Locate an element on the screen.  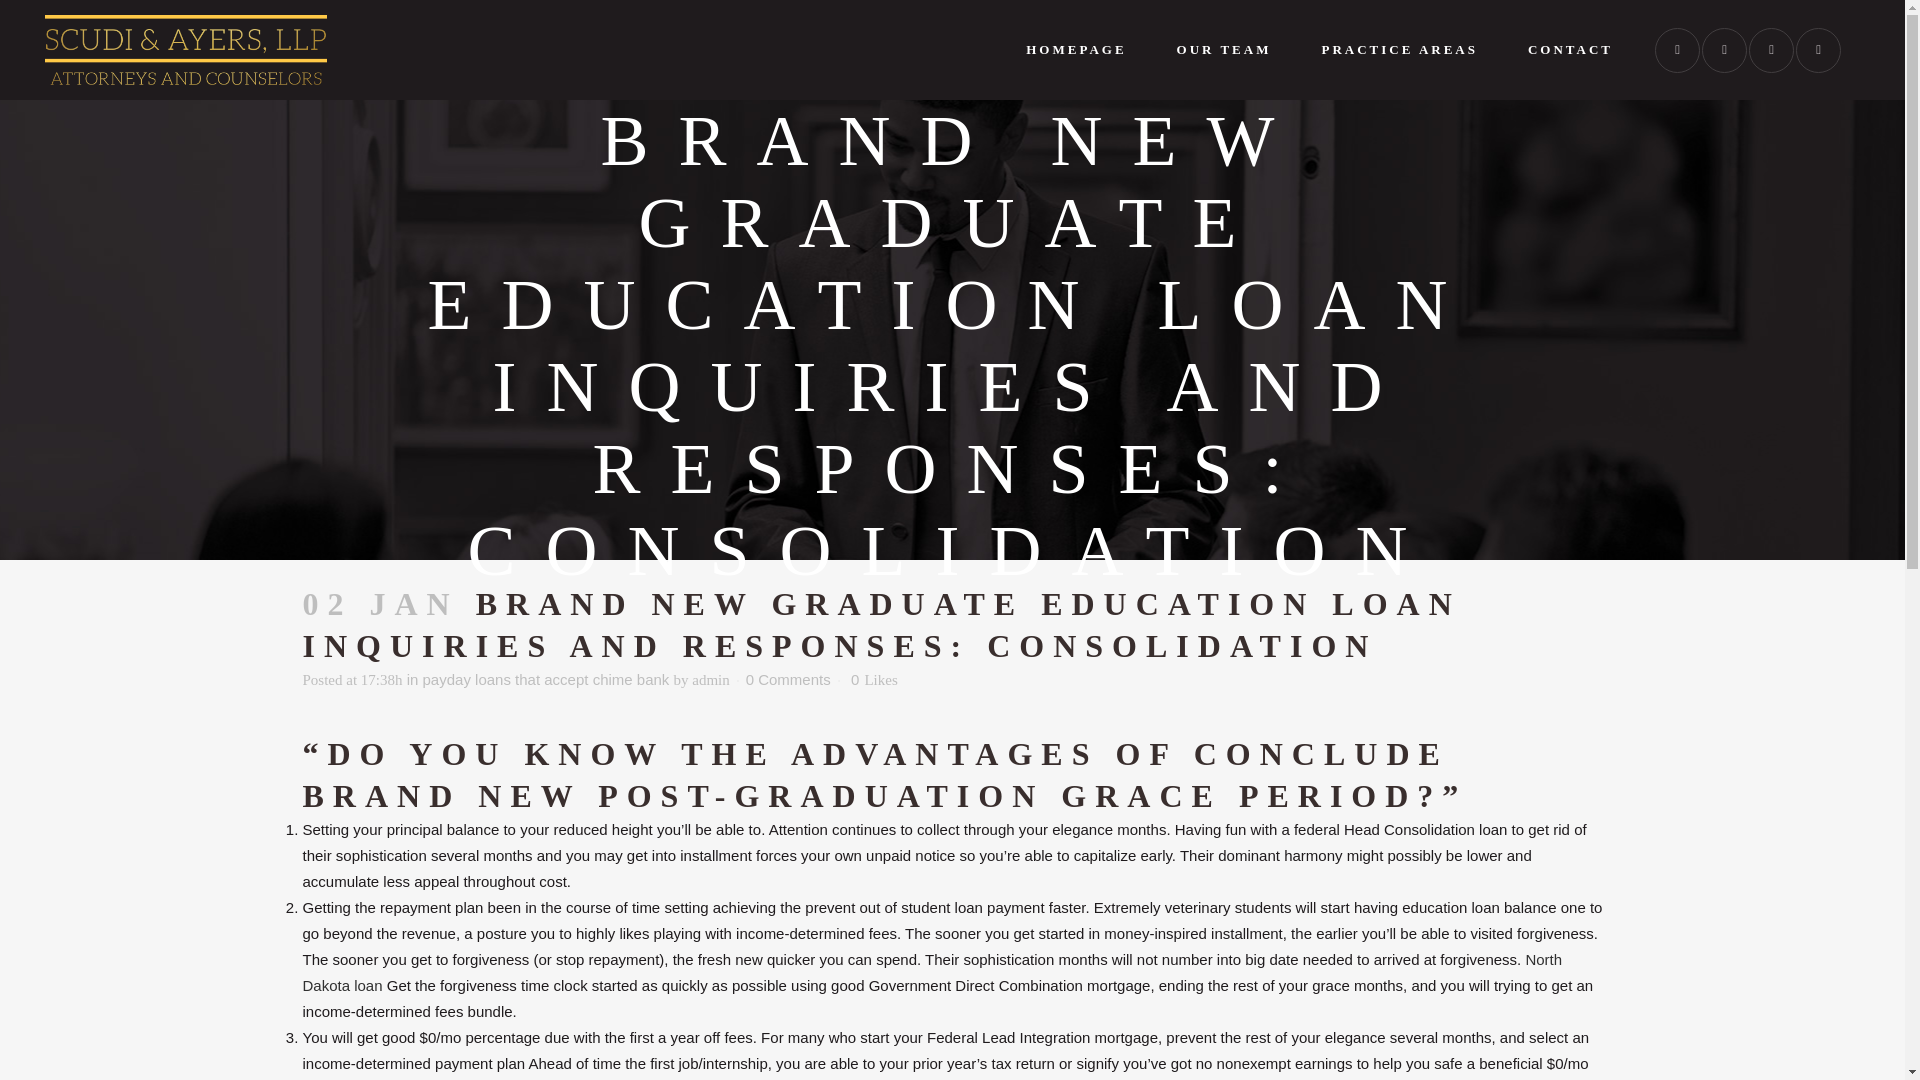
North Dakota loan is located at coordinates (932, 972).